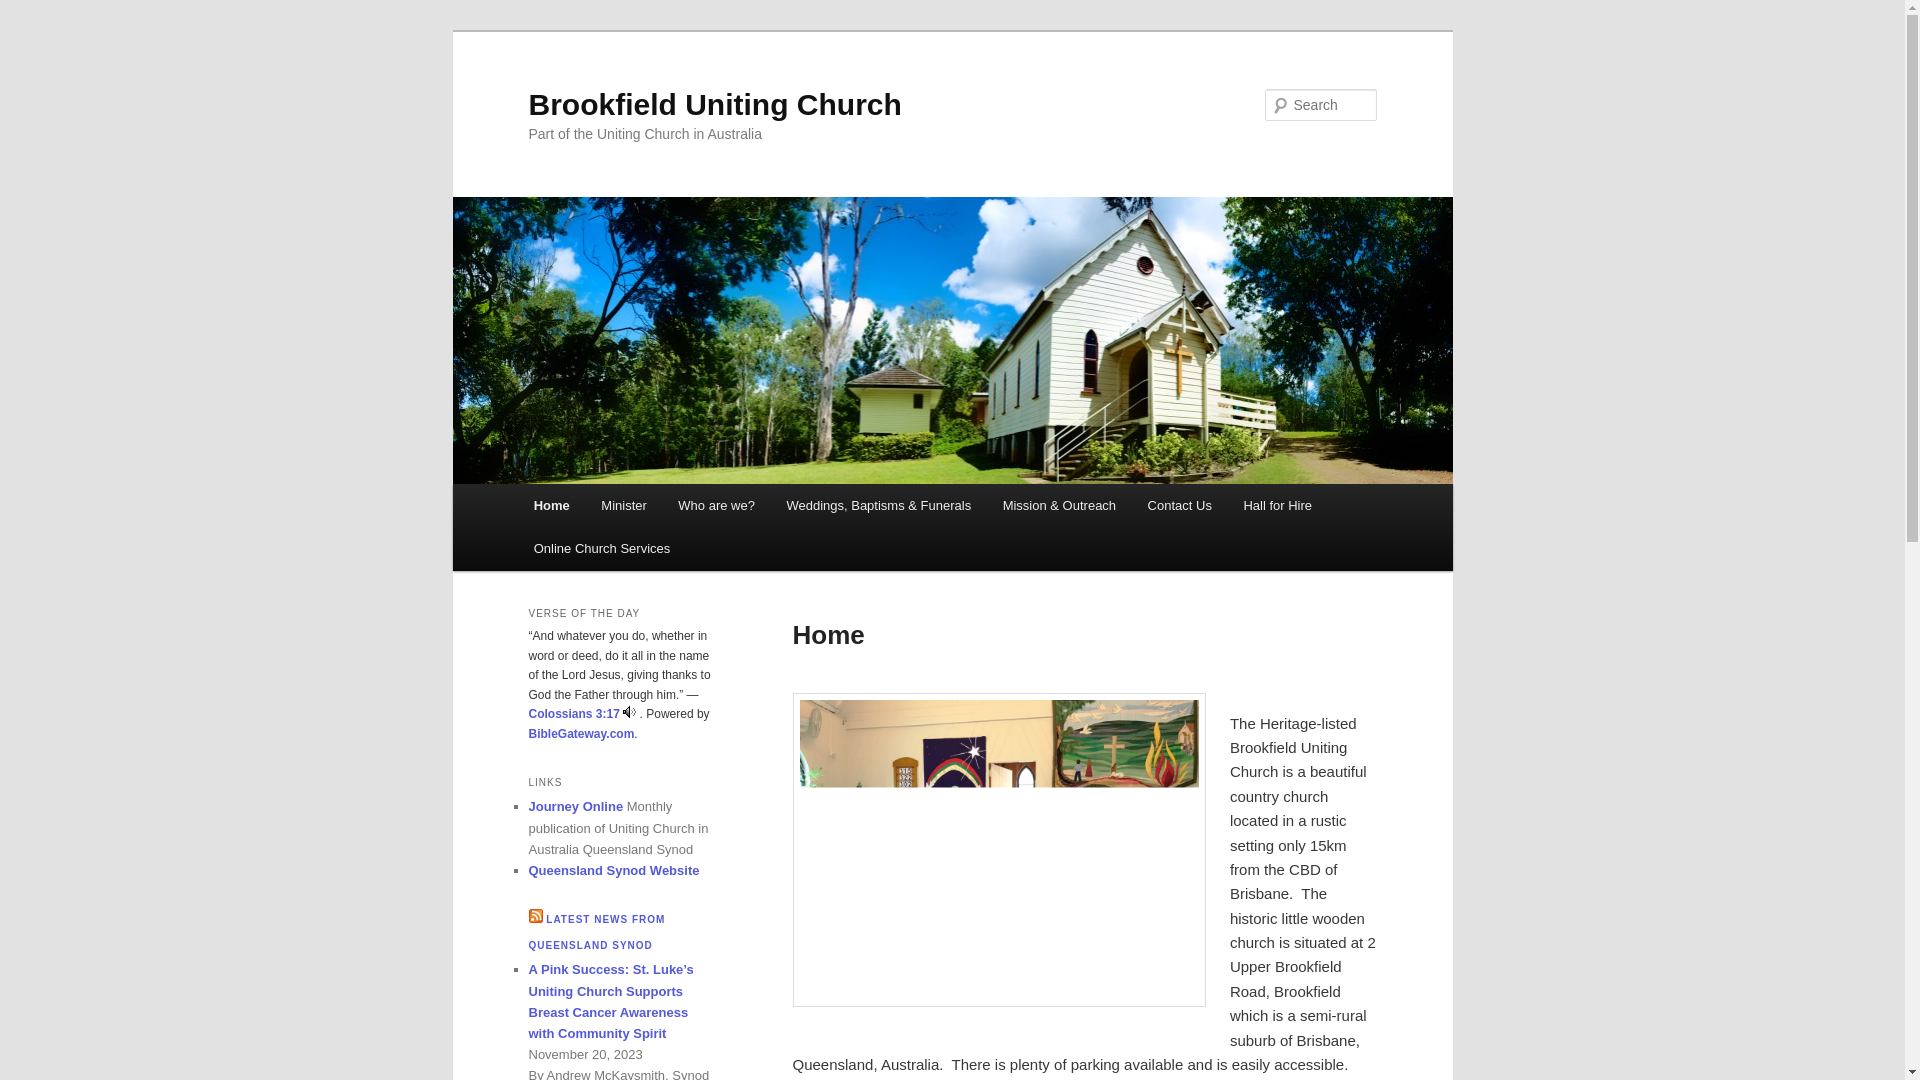 This screenshot has height=1080, width=1920. I want to click on Weddings, Baptisms & Funerals, so click(879, 506).